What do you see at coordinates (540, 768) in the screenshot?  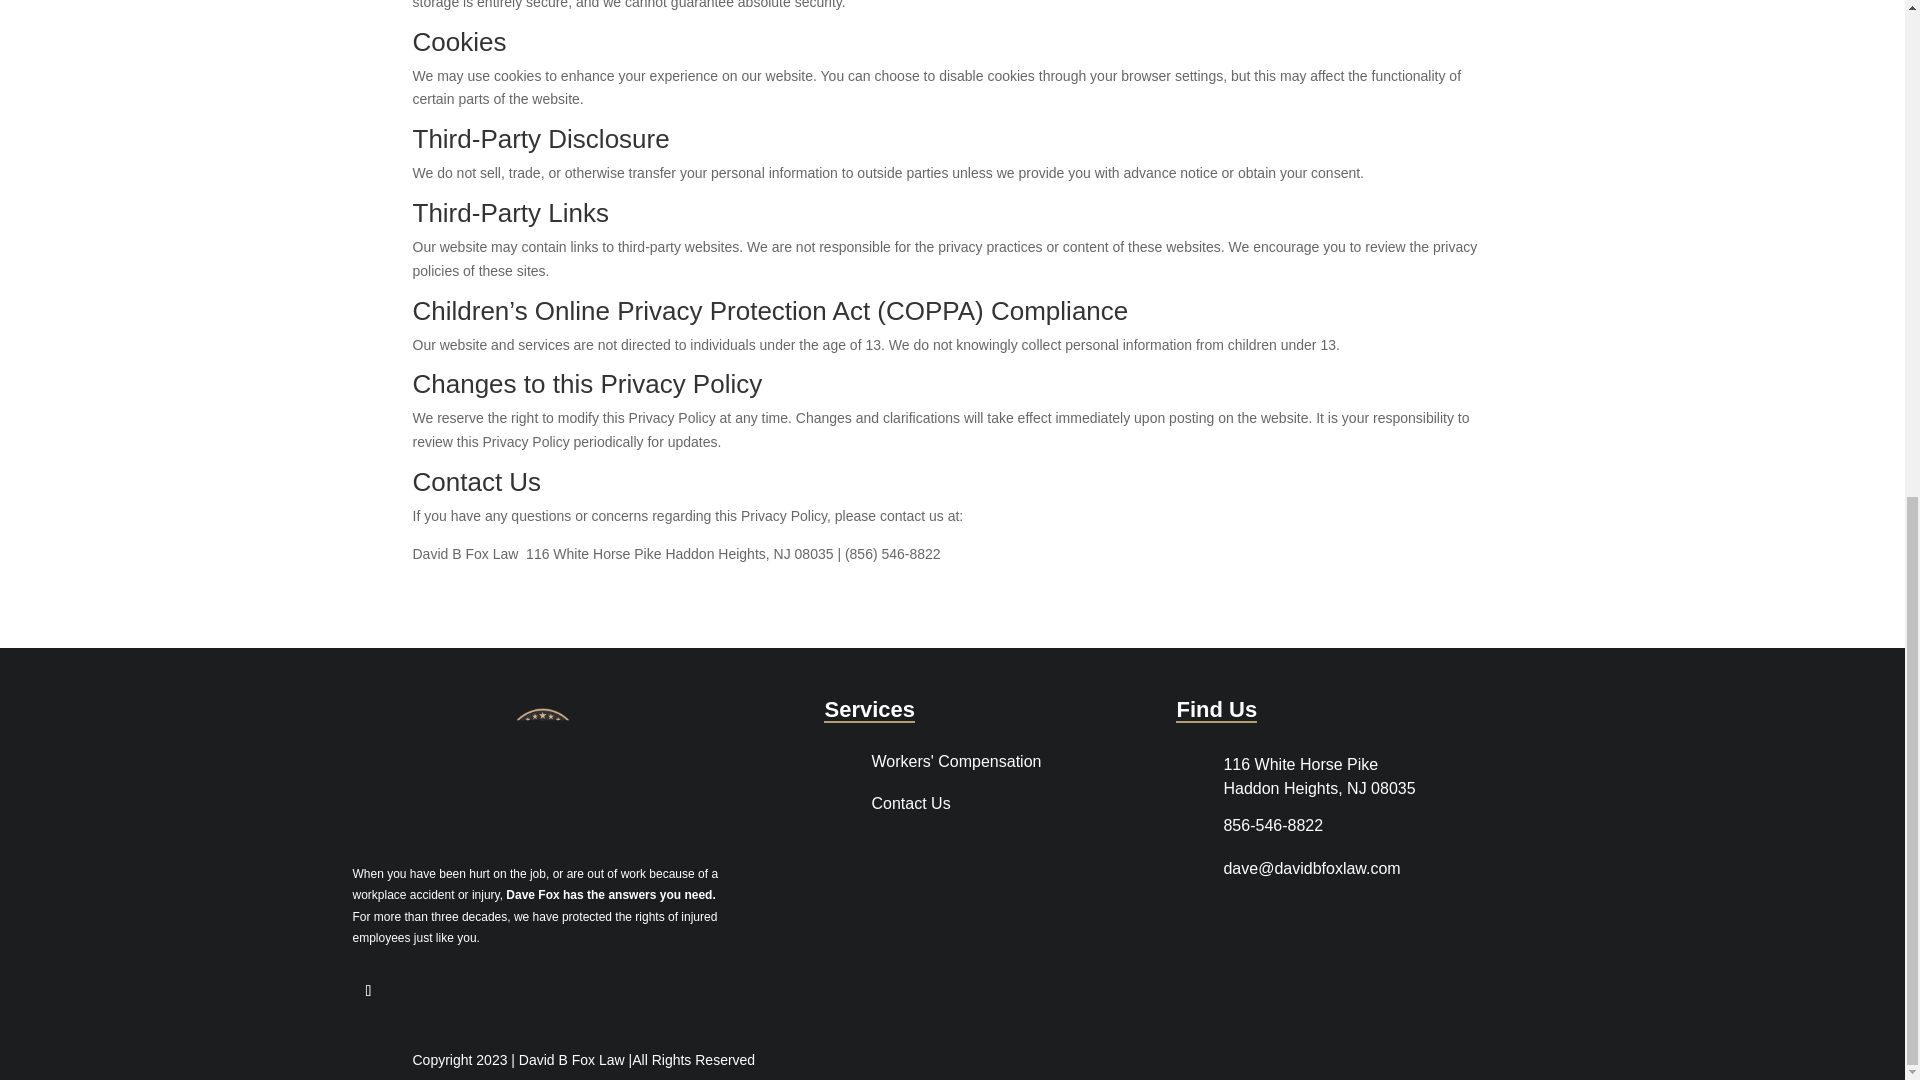 I see `david fox` at bounding box center [540, 768].